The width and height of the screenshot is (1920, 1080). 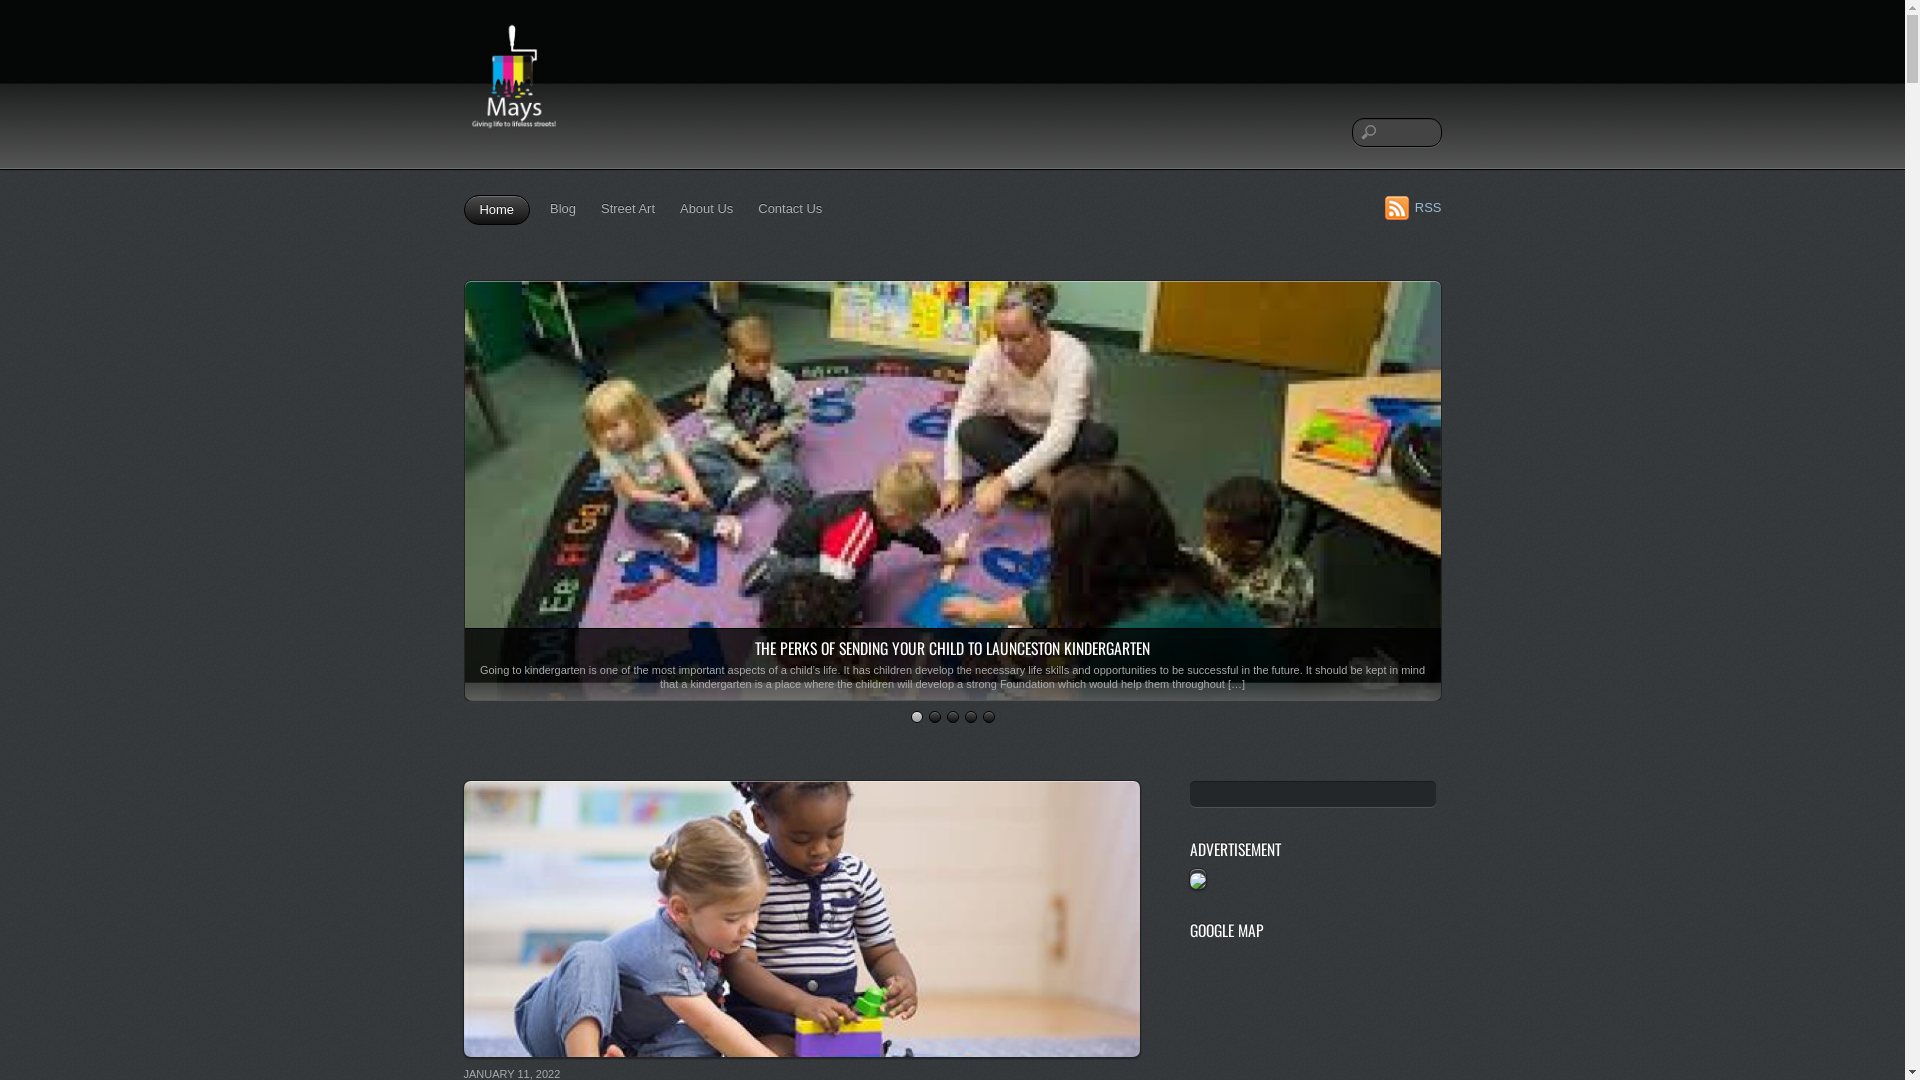 What do you see at coordinates (916, 717) in the screenshot?
I see `1` at bounding box center [916, 717].